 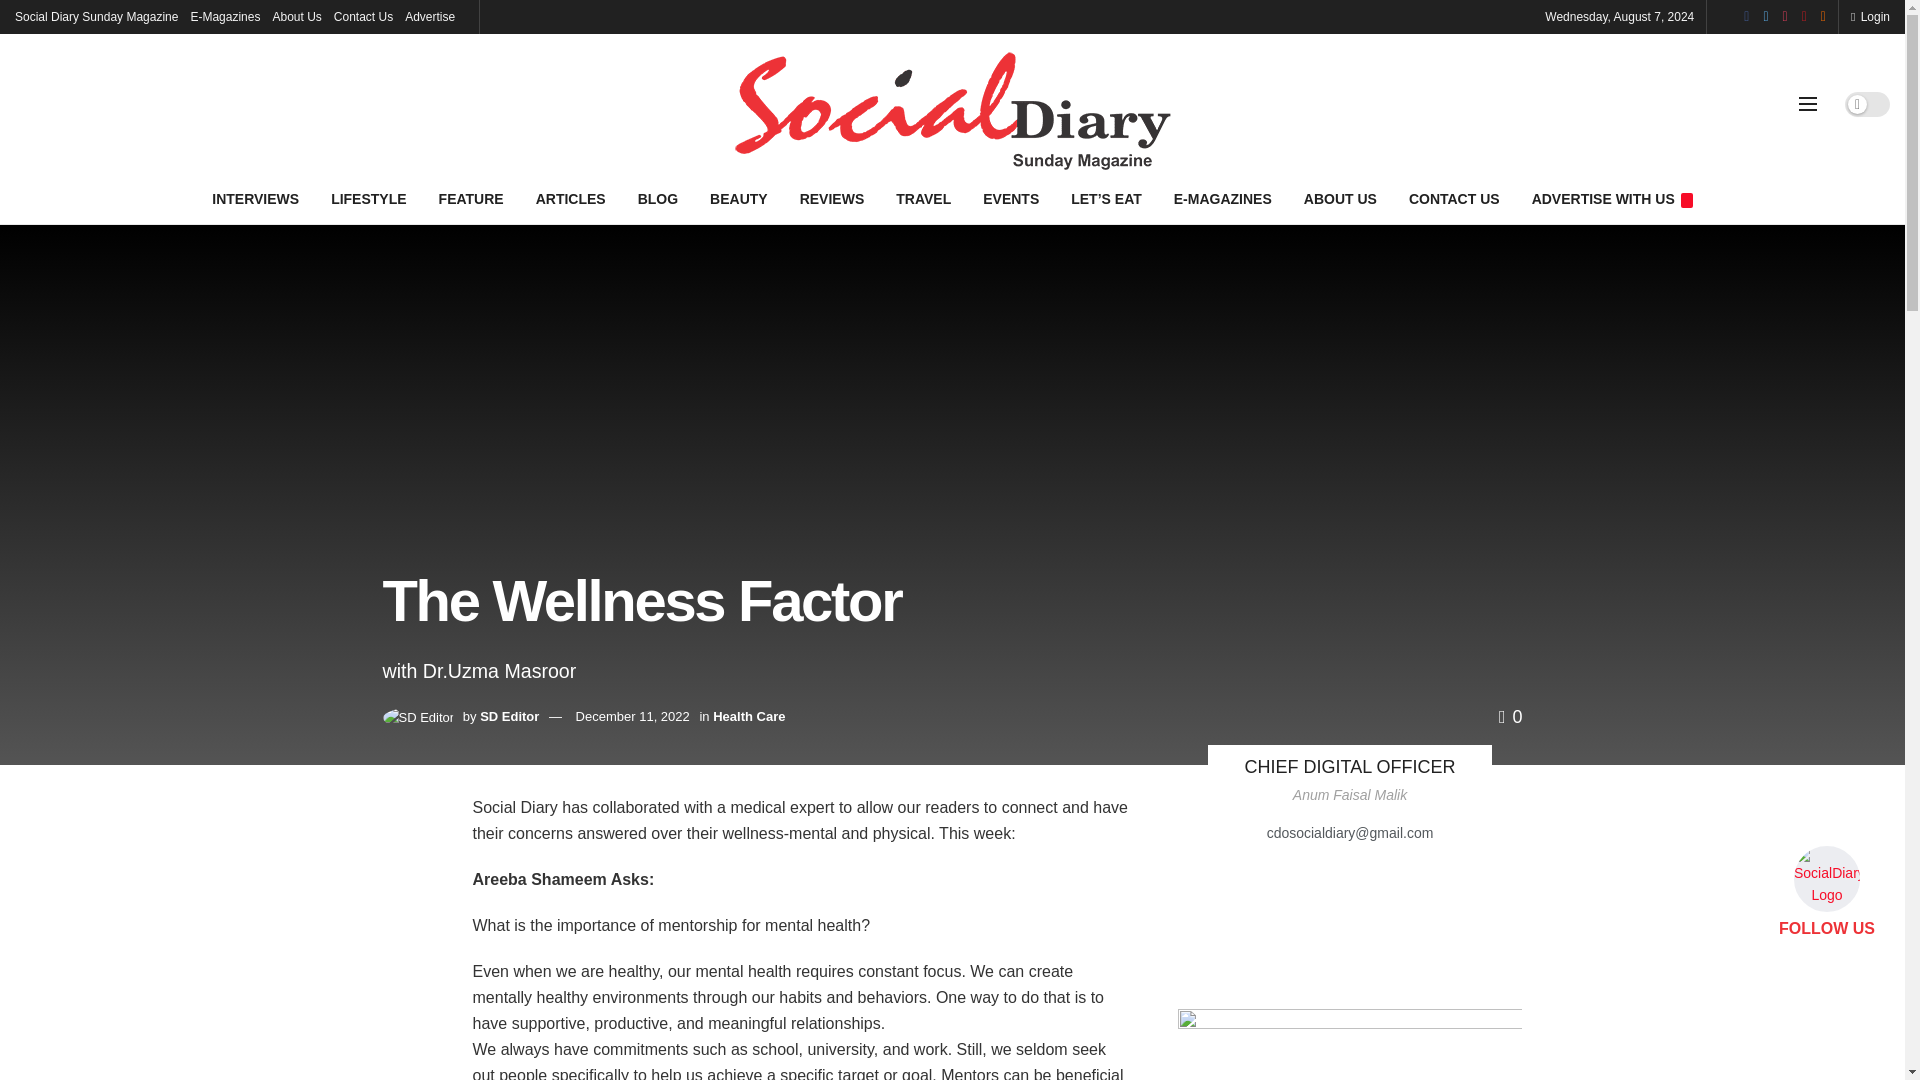 I want to click on Advertise, so click(x=430, y=16).